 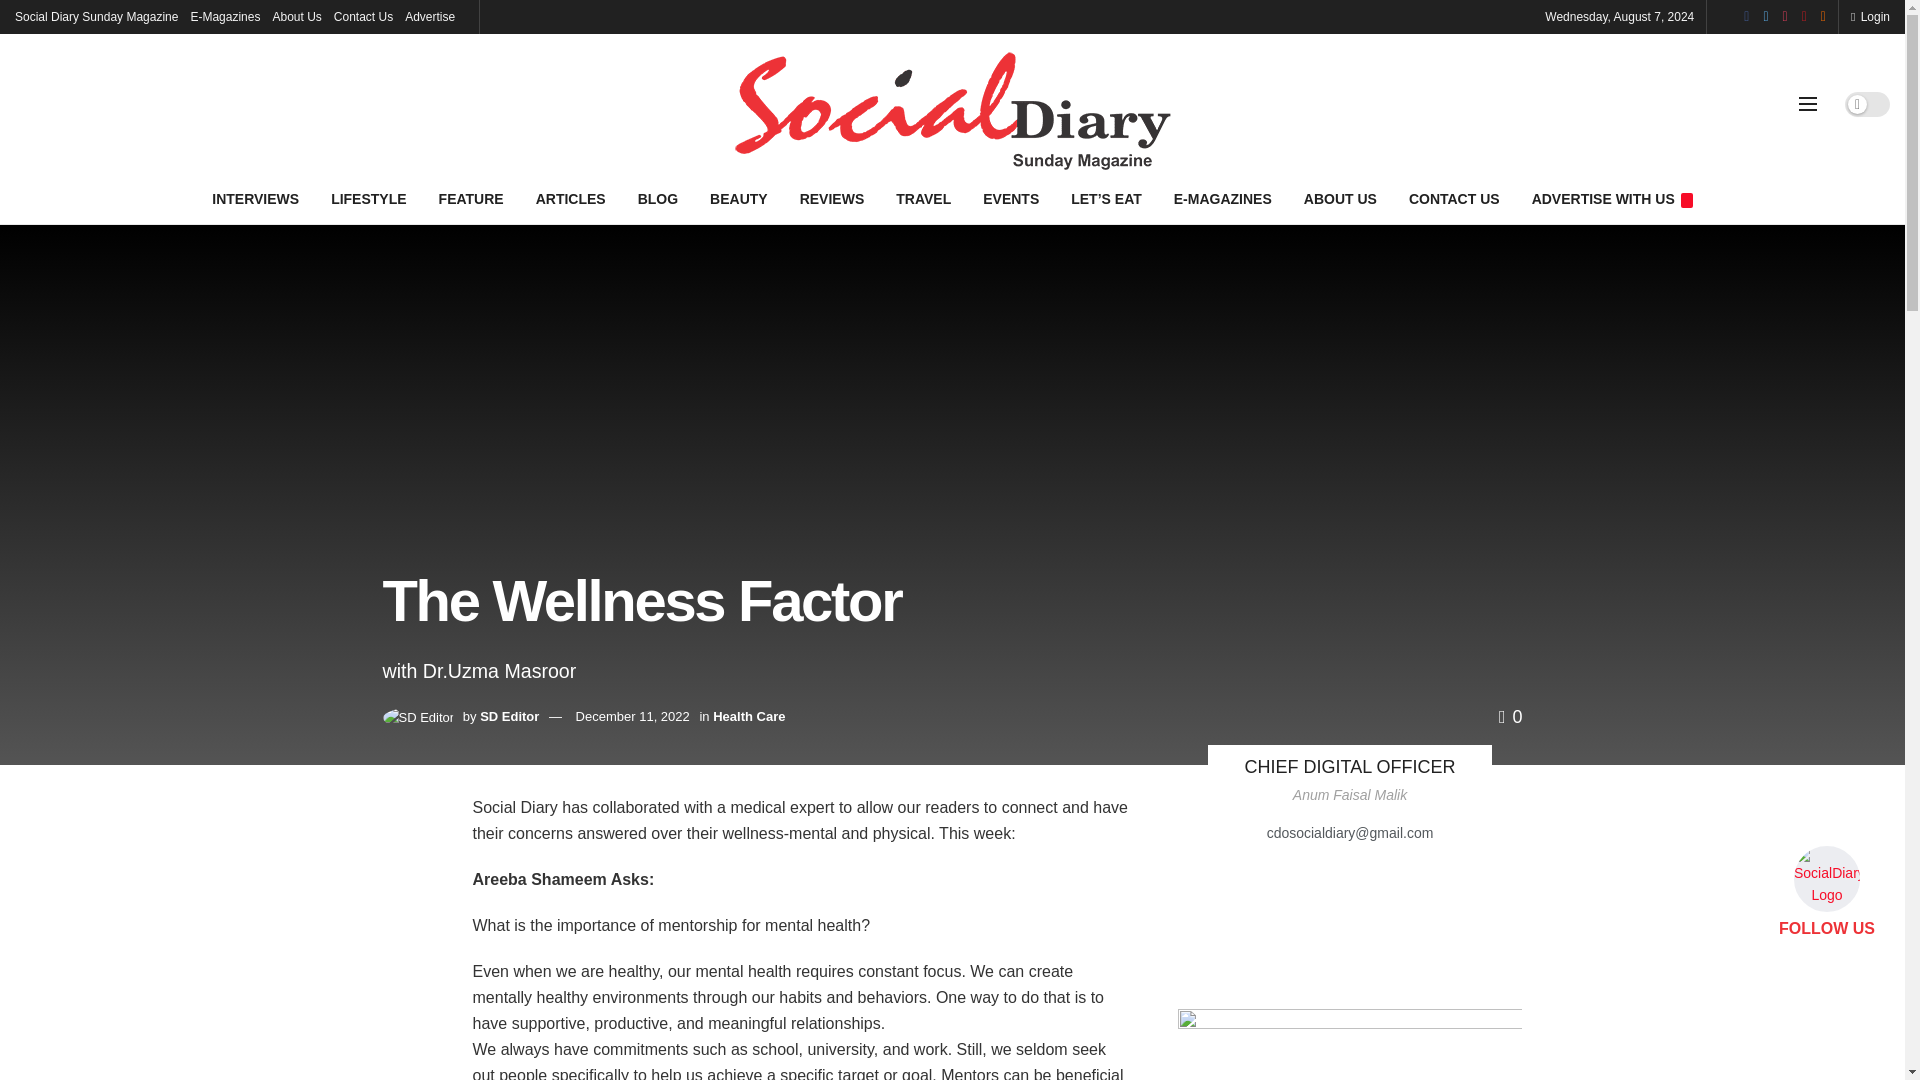 I want to click on Advertise, so click(x=430, y=16).